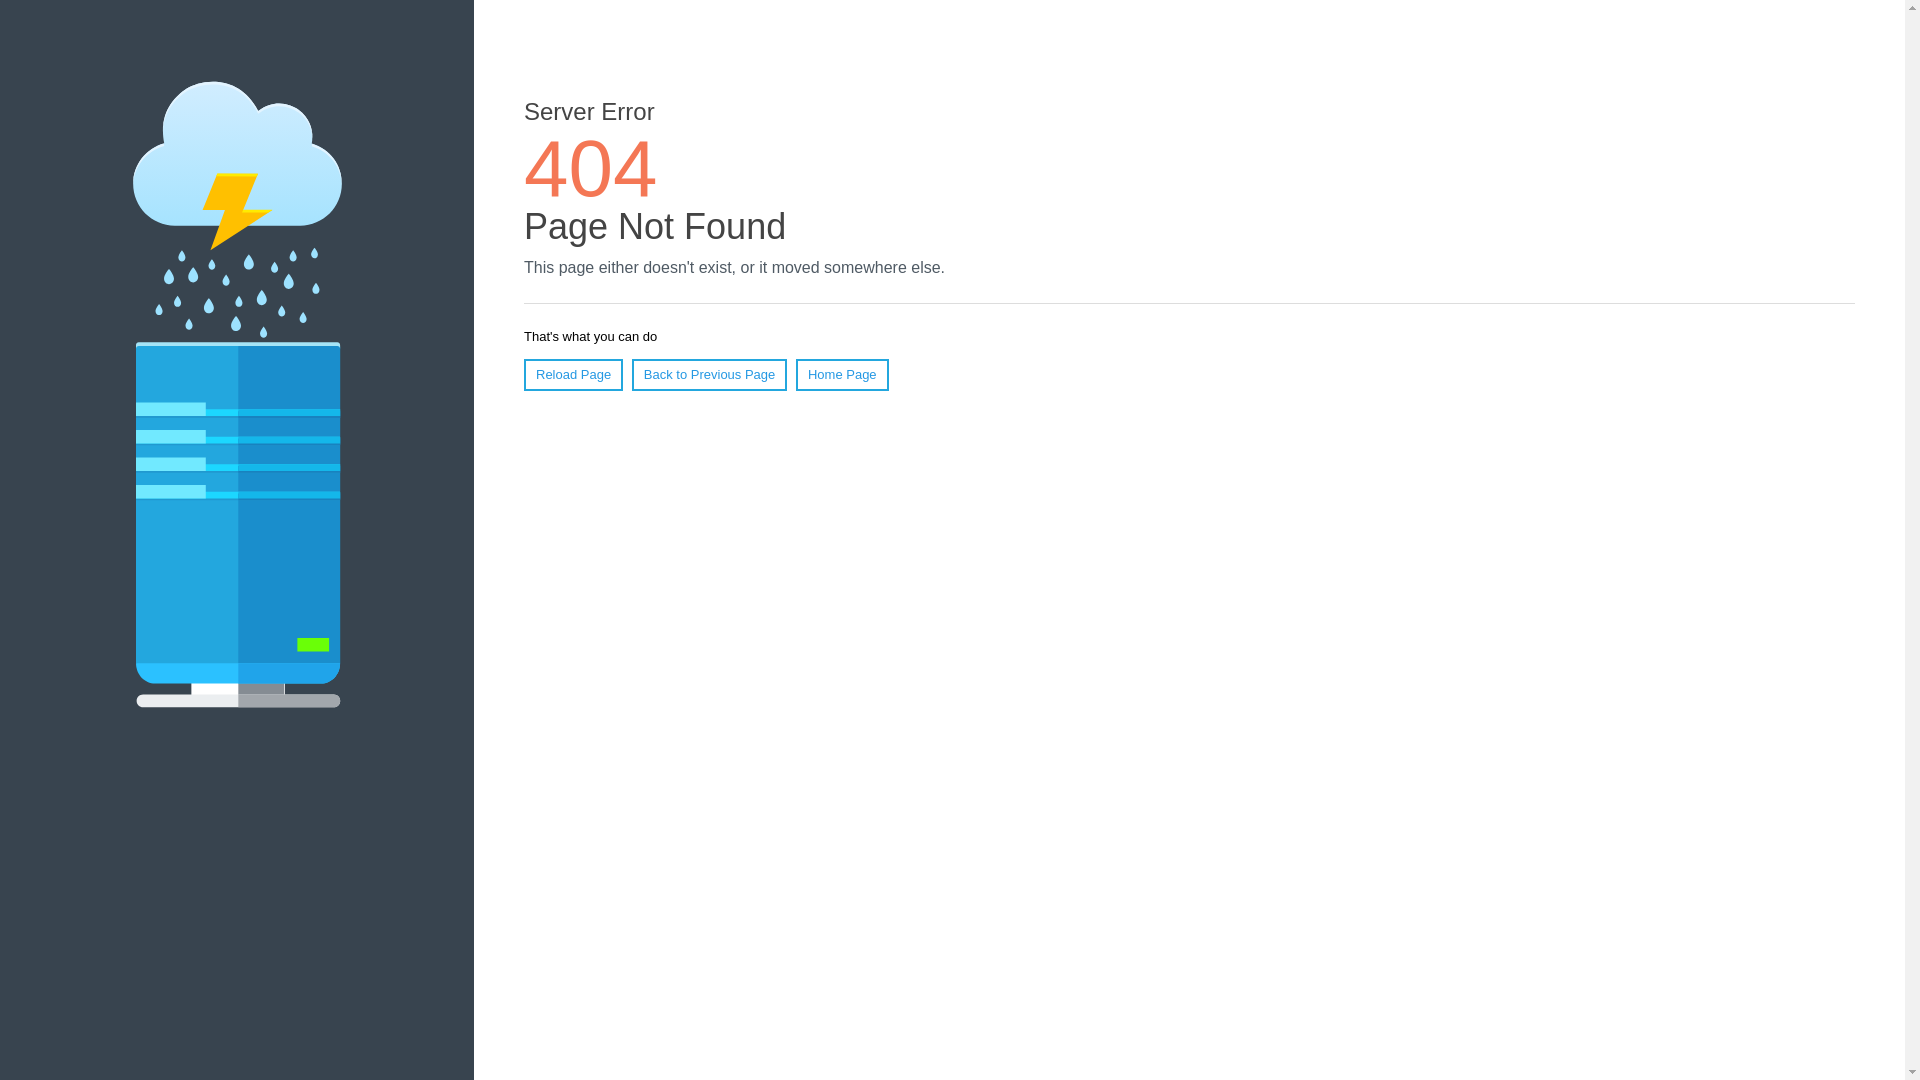  Describe the element at coordinates (842, 375) in the screenshot. I see `Home Page` at that location.